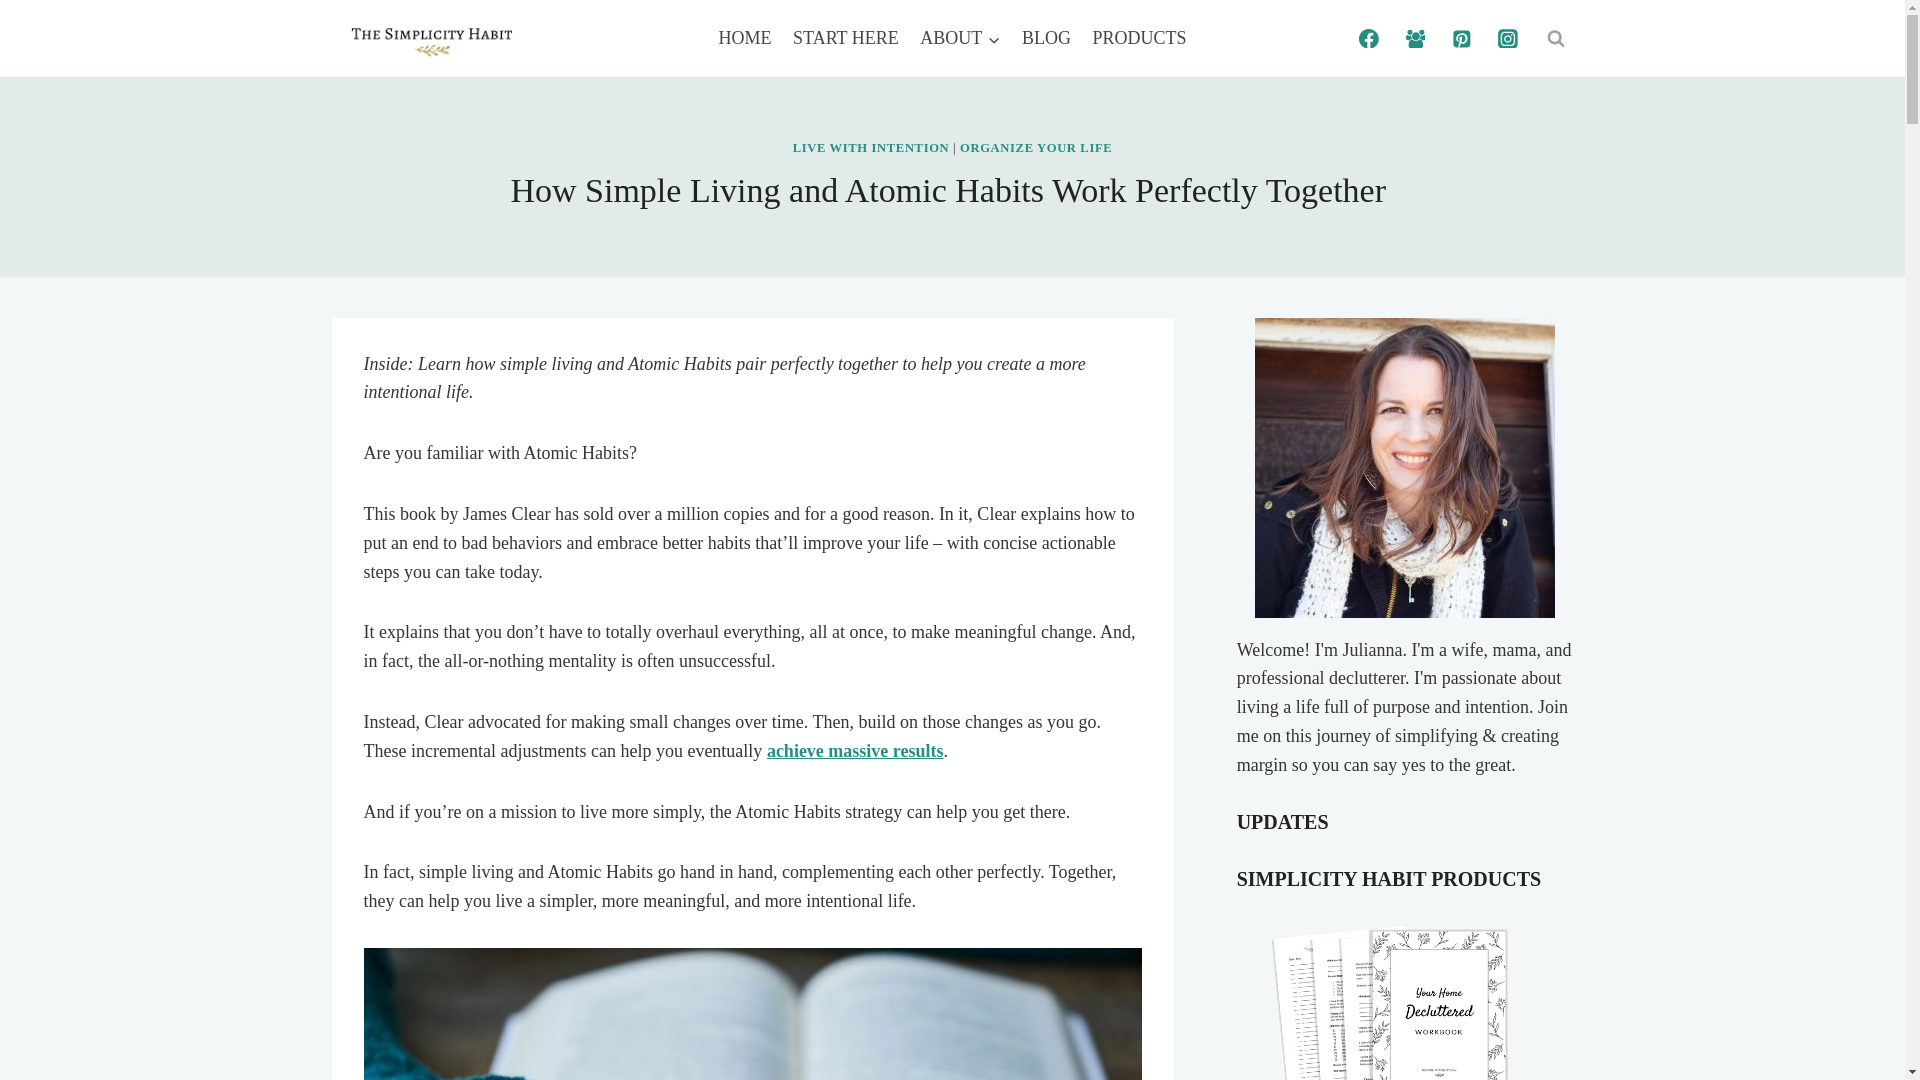 The width and height of the screenshot is (1920, 1080). Describe the element at coordinates (1140, 37) in the screenshot. I see `PRODUCTS` at that location.